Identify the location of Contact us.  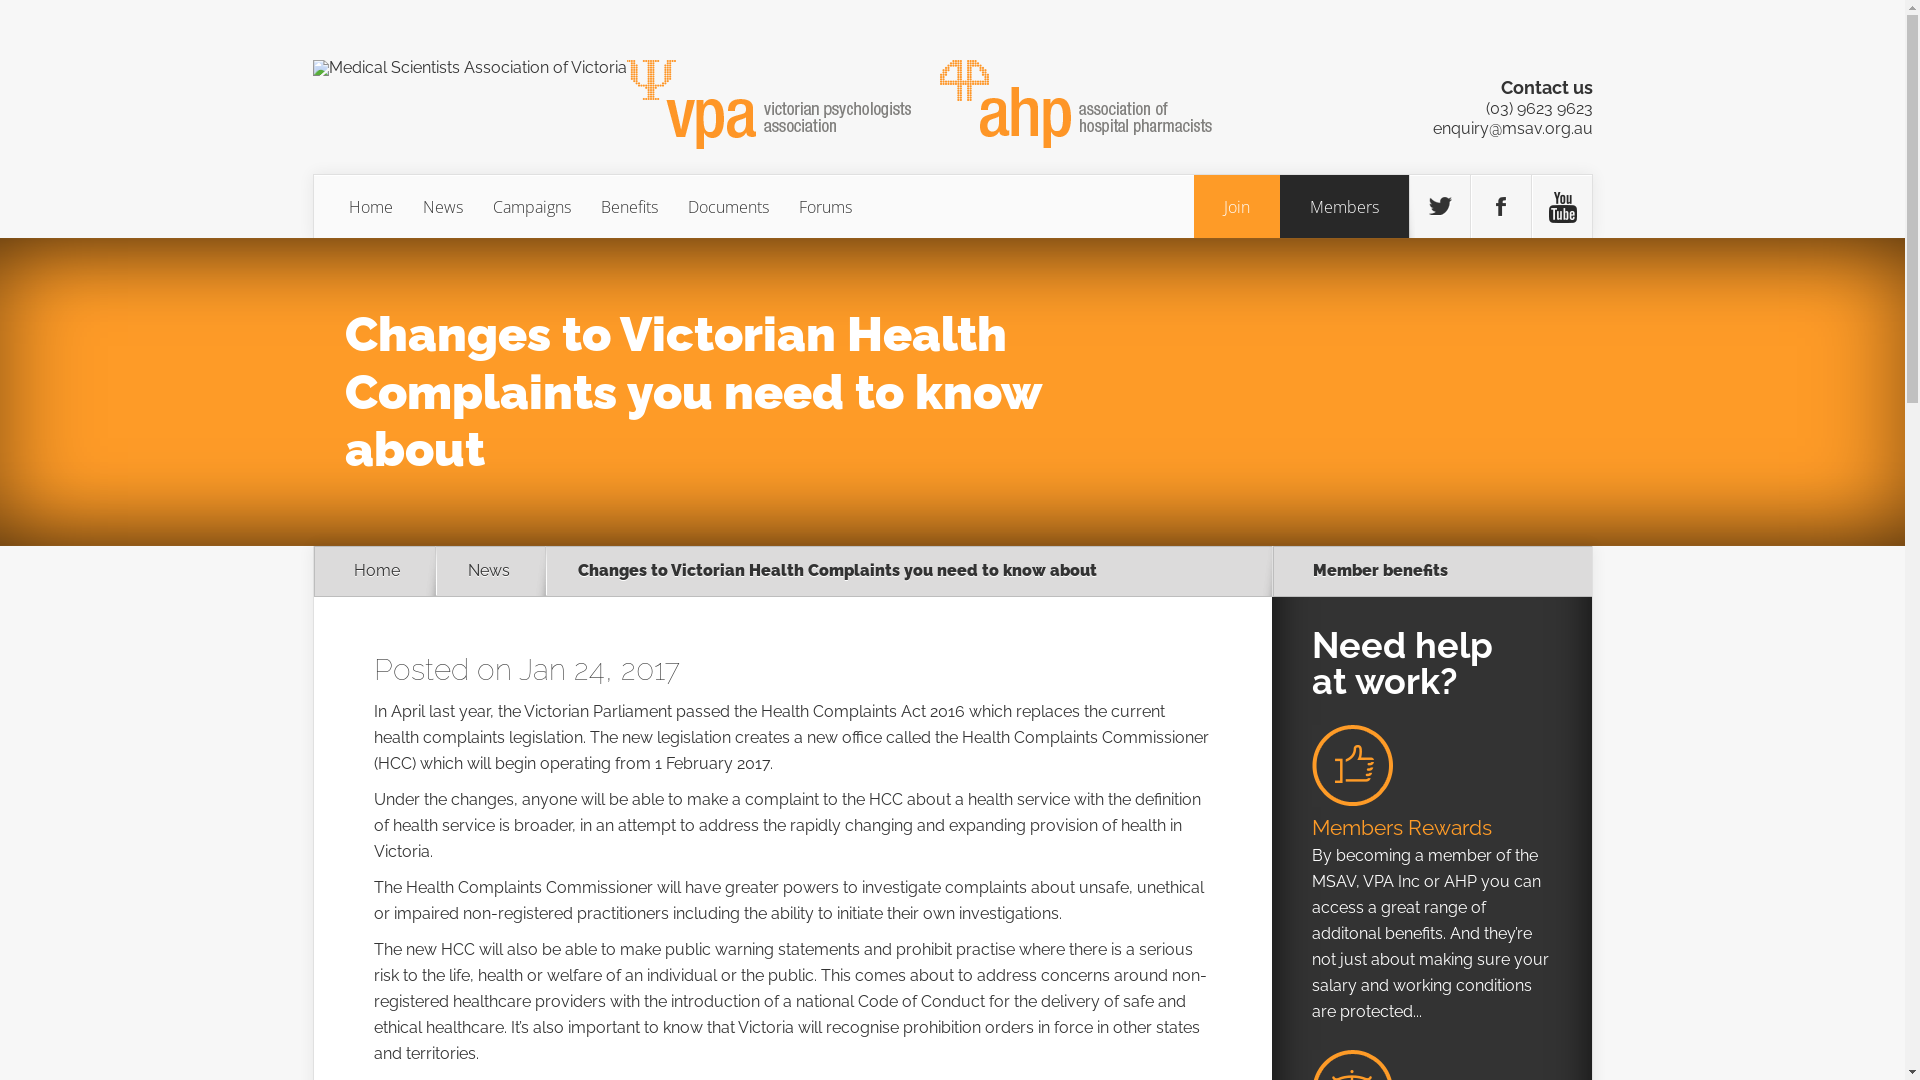
(1546, 88).